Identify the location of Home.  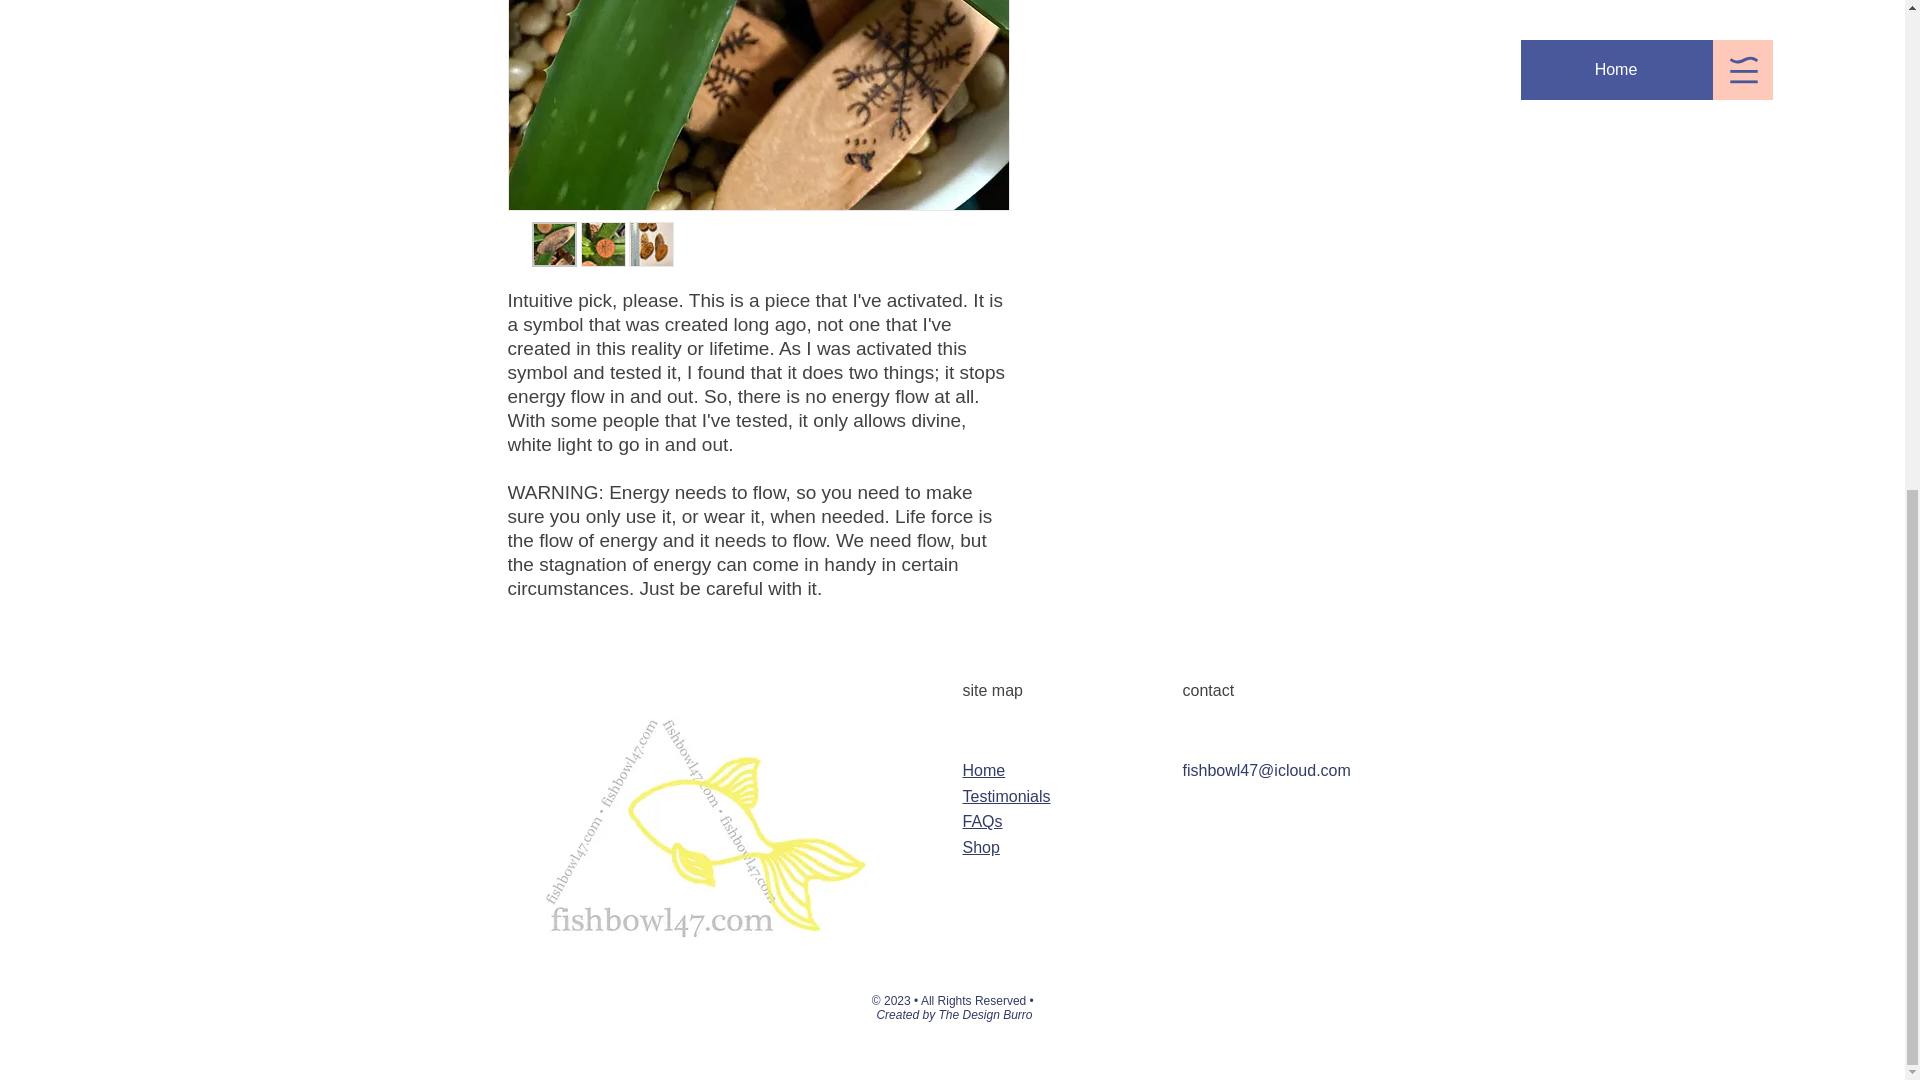
(982, 770).